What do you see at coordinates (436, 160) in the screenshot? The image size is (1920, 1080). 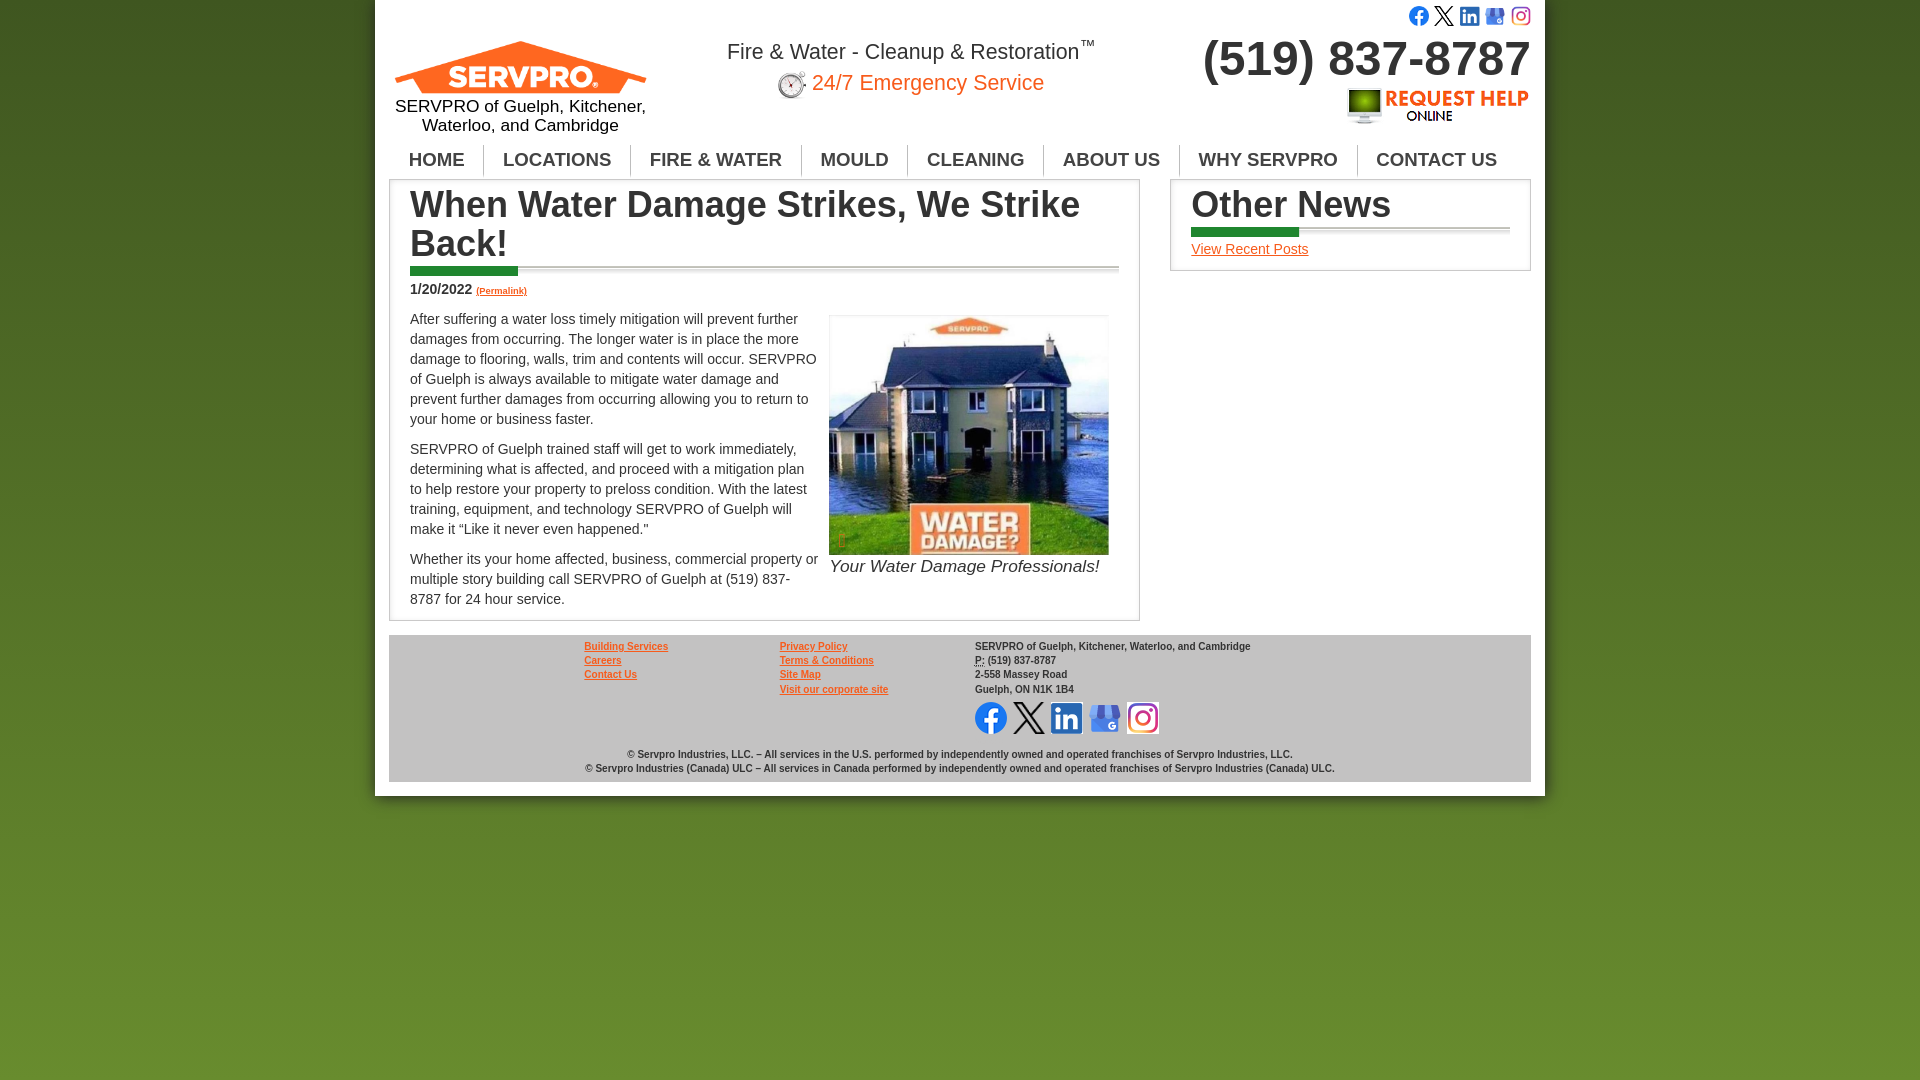 I see `HOME` at bounding box center [436, 160].